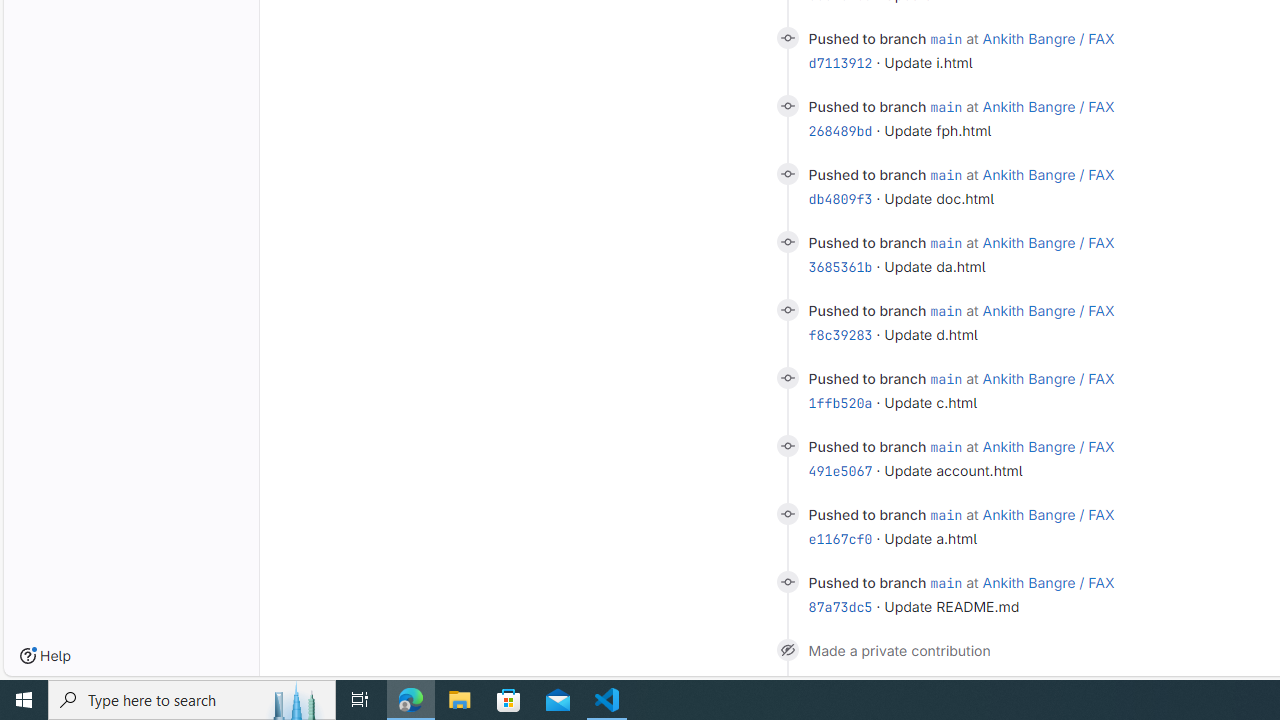 Image resolution: width=1280 pixels, height=720 pixels. Describe the element at coordinates (1048, 582) in the screenshot. I see `Ankith Bangre / FAX` at that location.